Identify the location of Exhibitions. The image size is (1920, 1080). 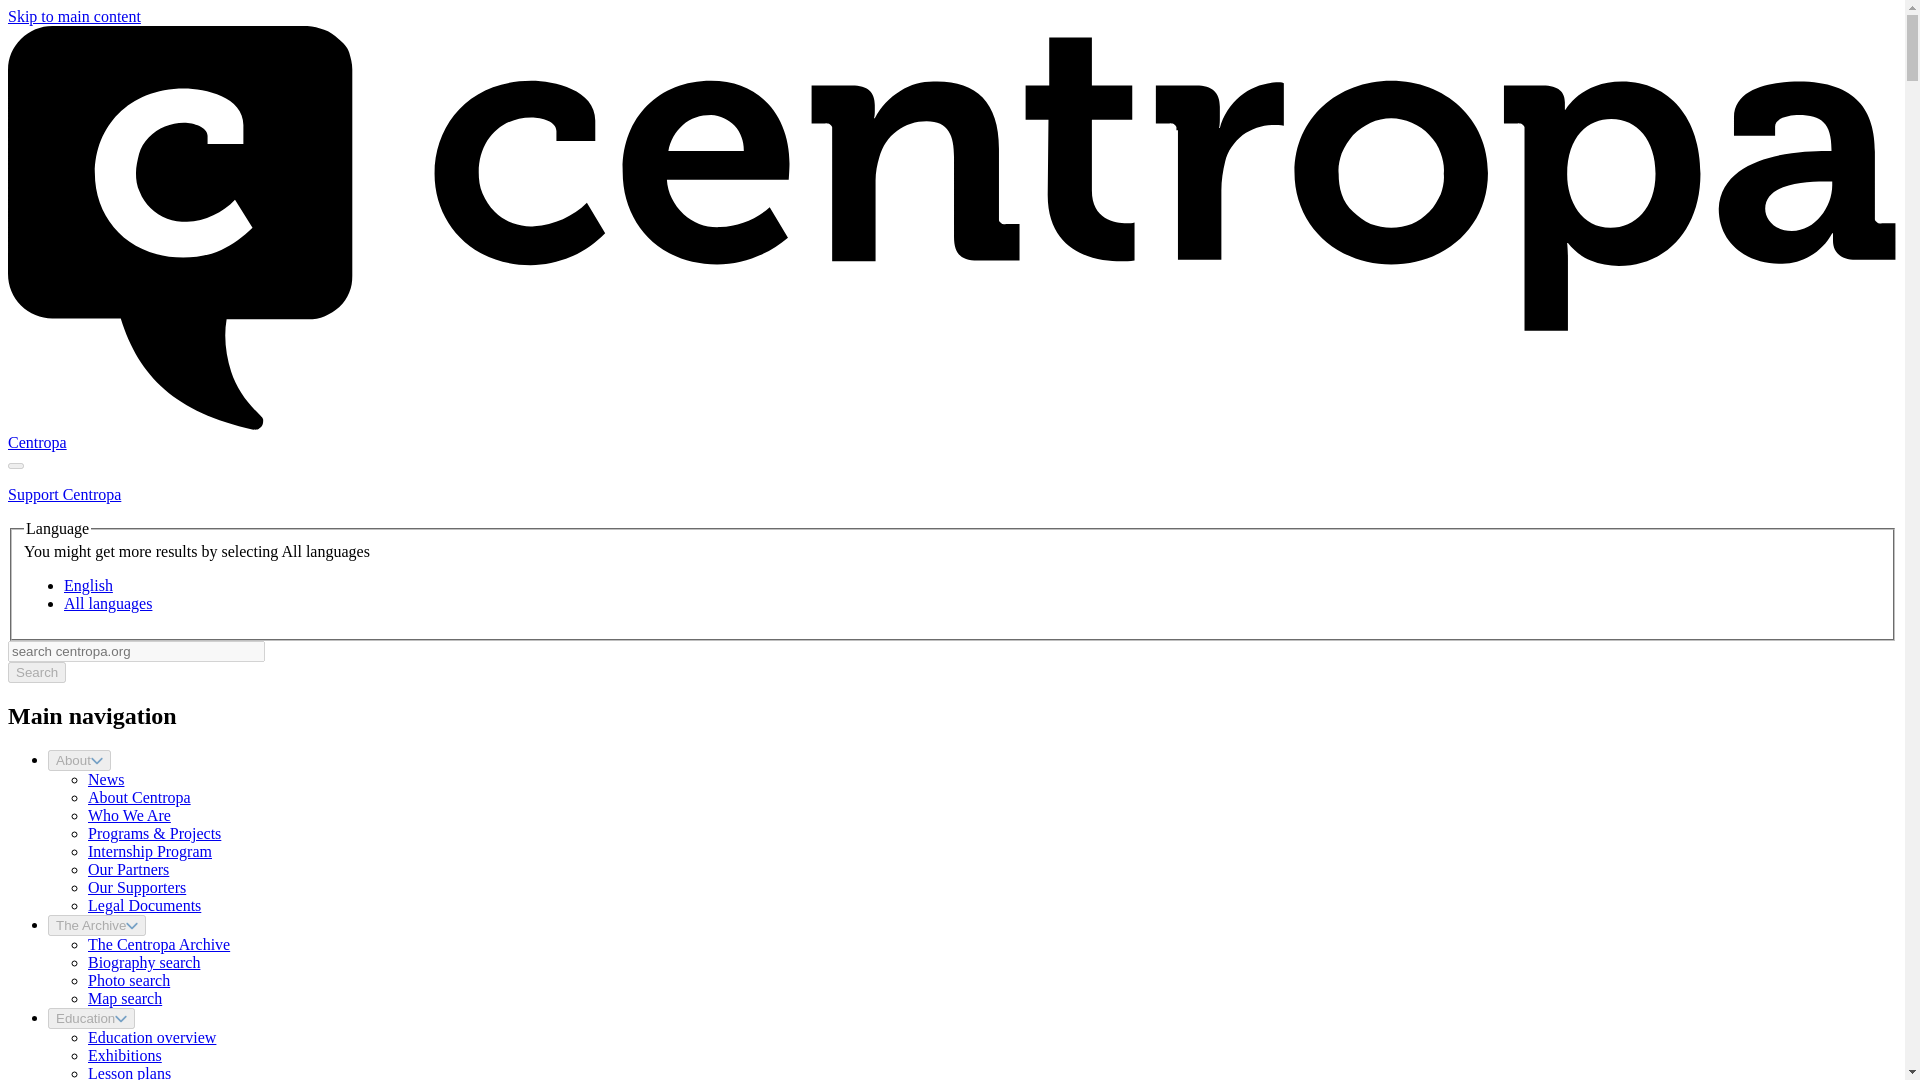
(124, 1054).